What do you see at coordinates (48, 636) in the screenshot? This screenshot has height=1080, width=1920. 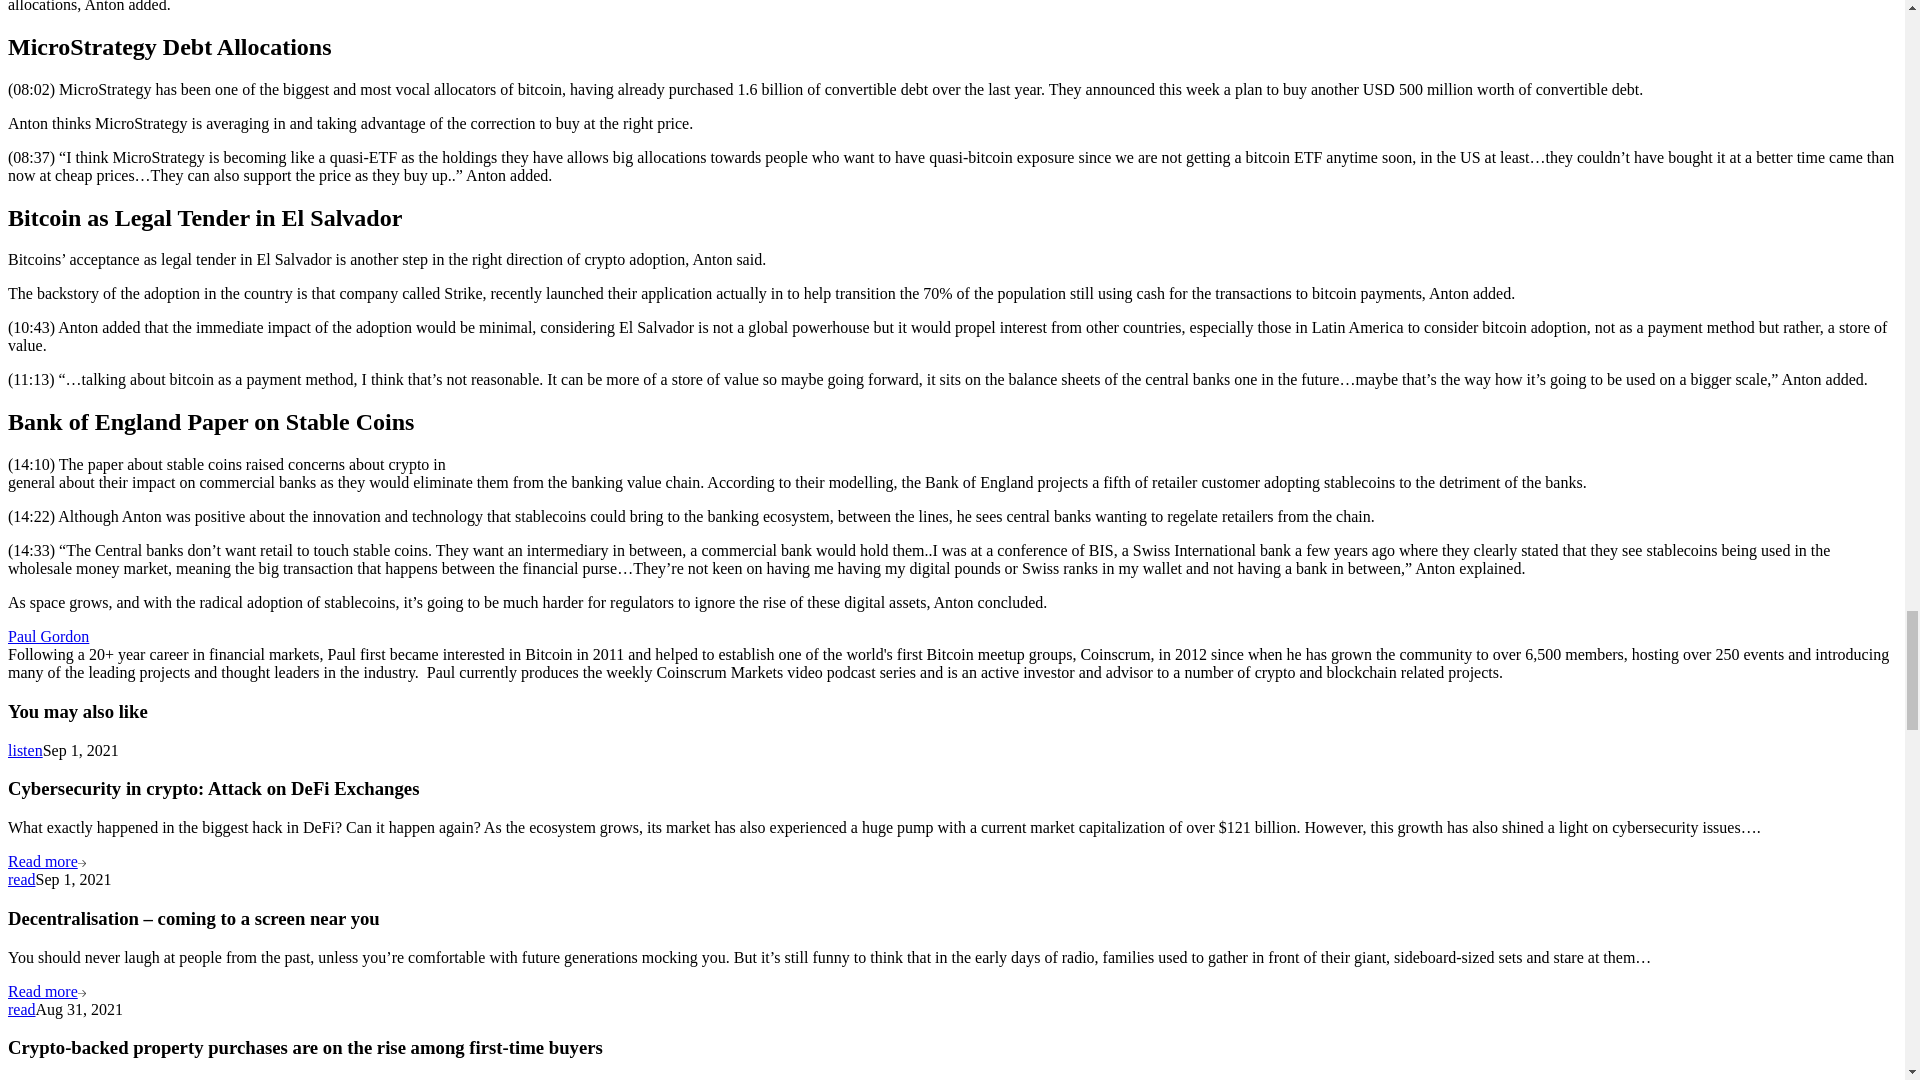 I see `Paul Gordon` at bounding box center [48, 636].